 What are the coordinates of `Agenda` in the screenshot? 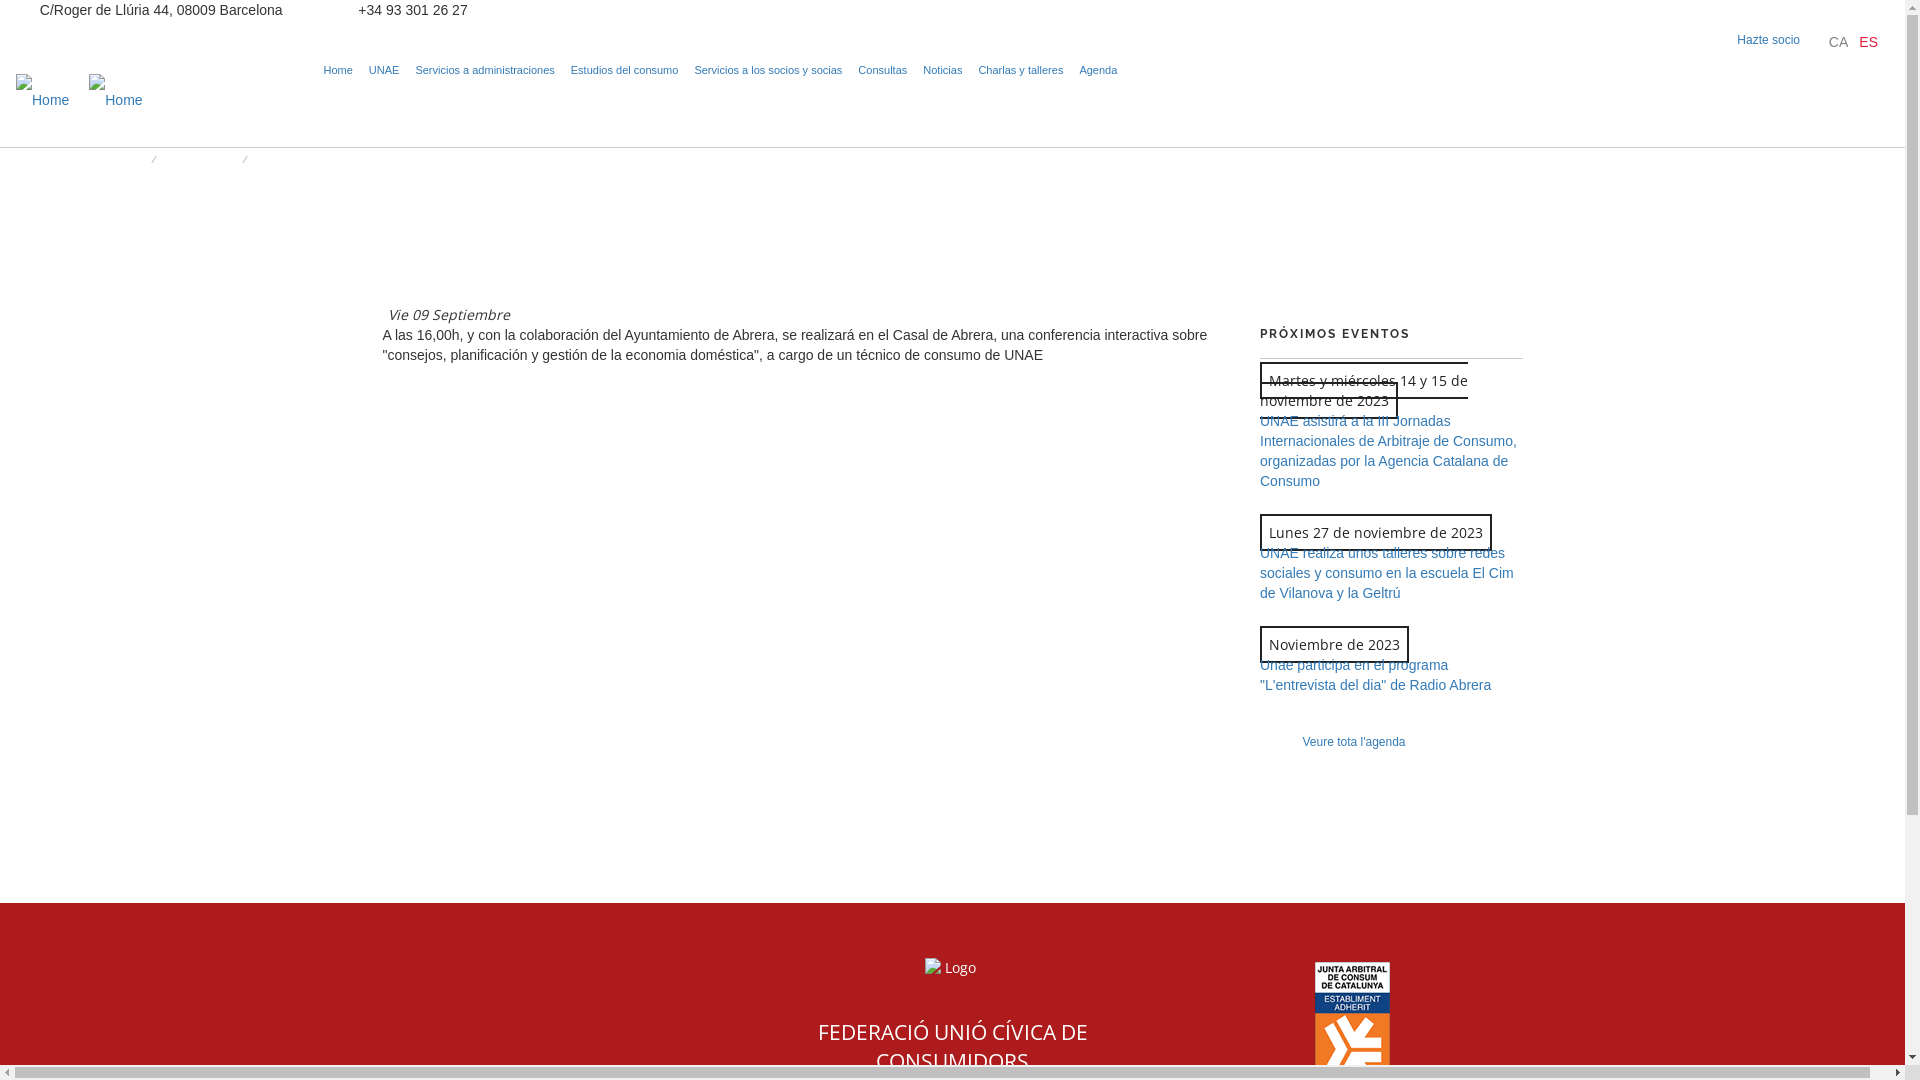 It's located at (1098, 70).